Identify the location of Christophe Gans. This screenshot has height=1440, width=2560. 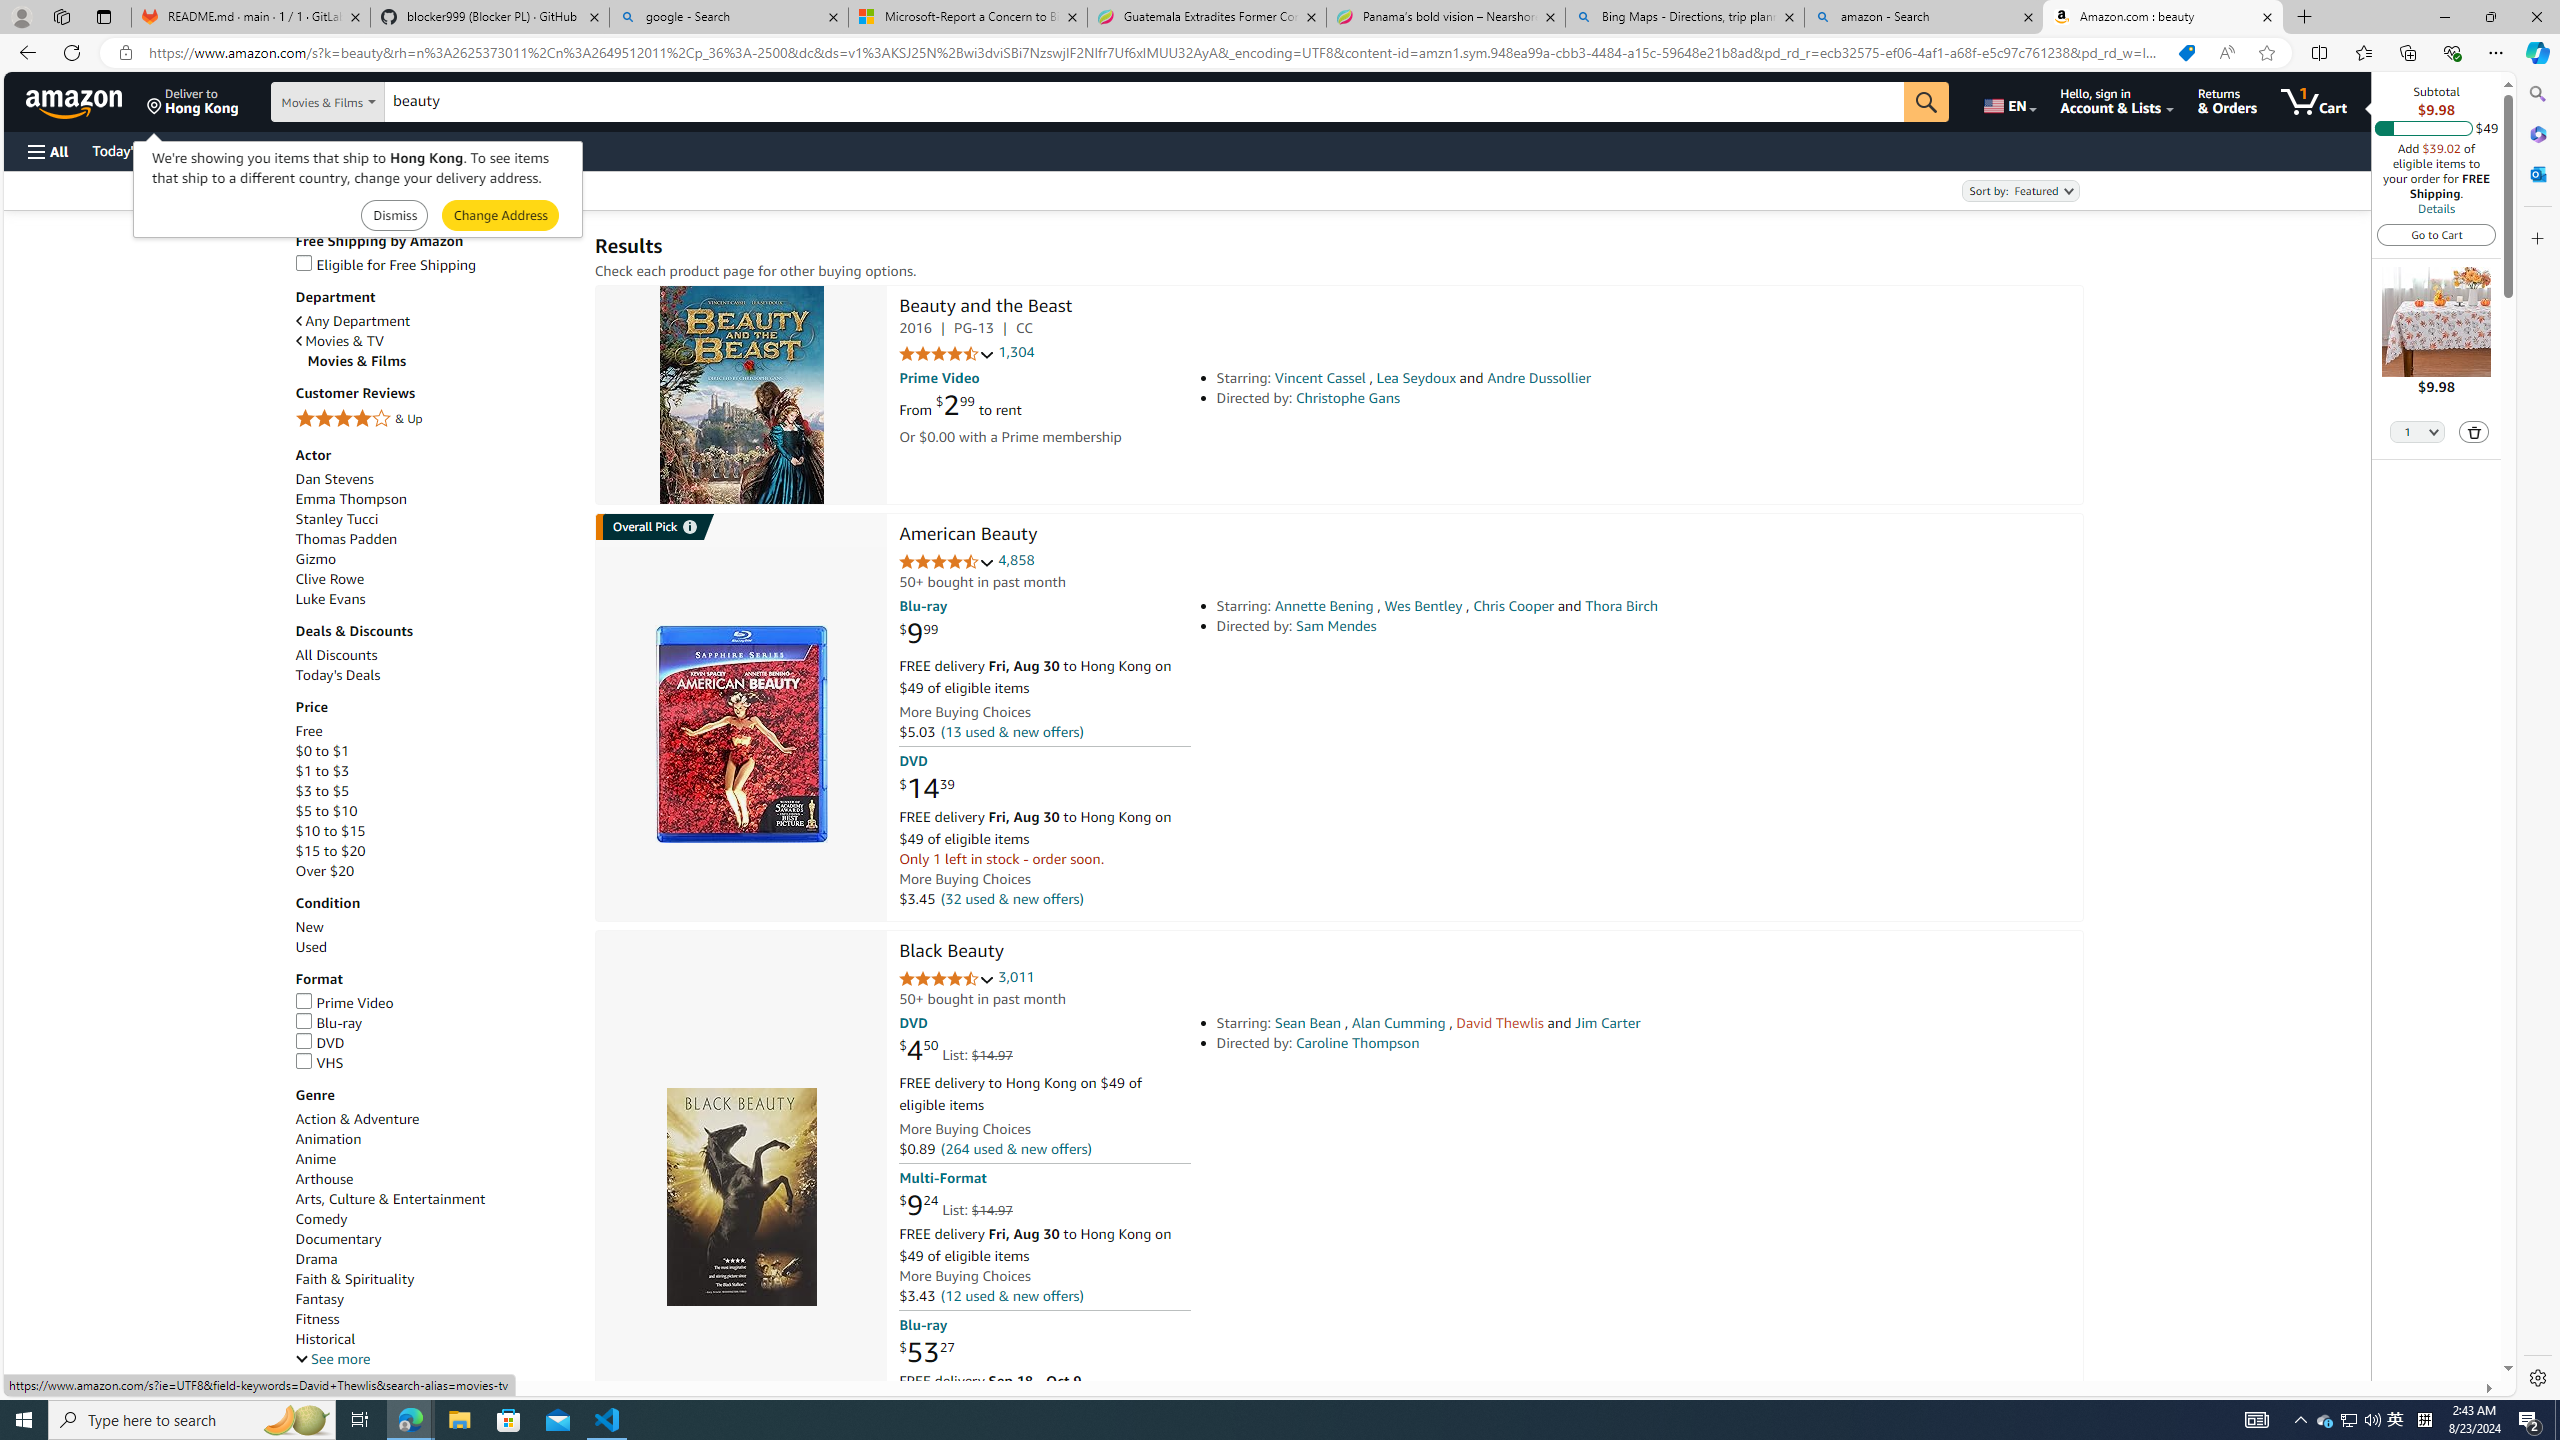
(1348, 398).